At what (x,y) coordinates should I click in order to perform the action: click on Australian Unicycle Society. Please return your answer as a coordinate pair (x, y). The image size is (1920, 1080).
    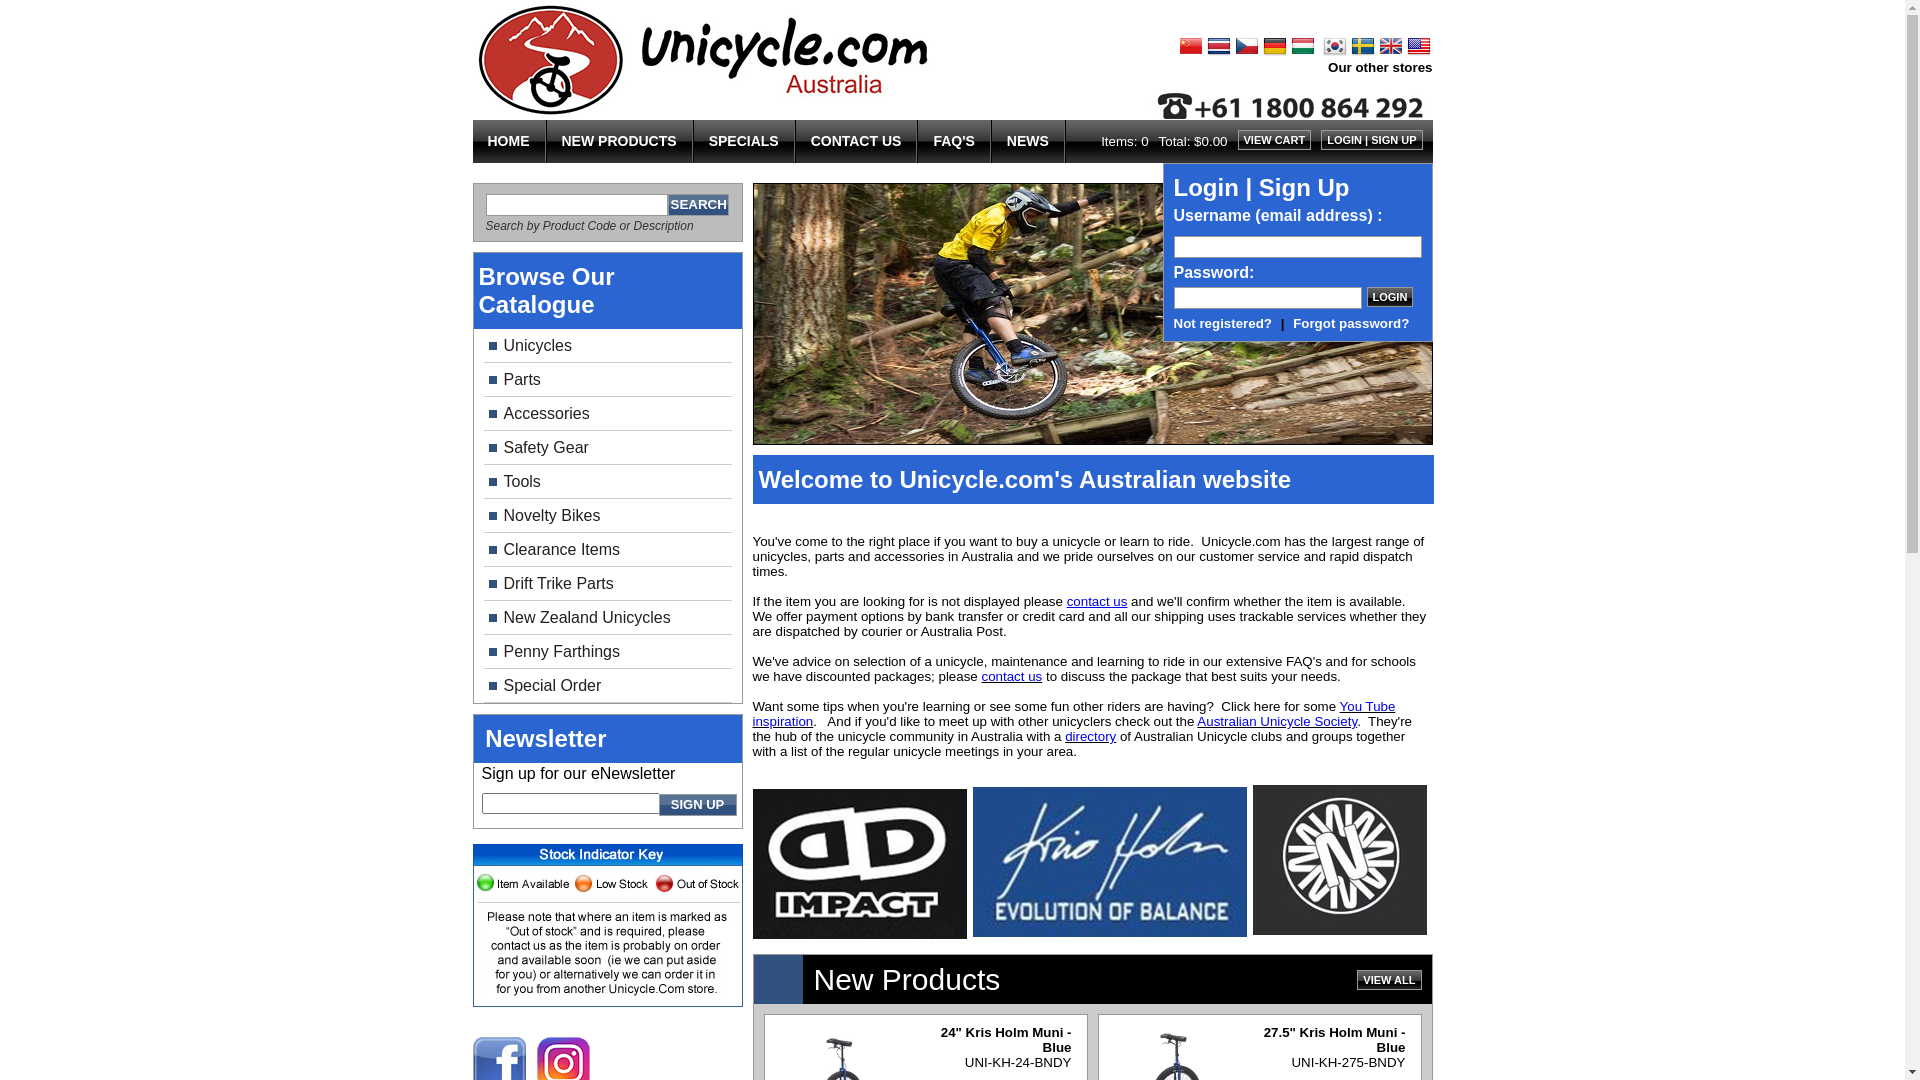
    Looking at the image, I should click on (1277, 722).